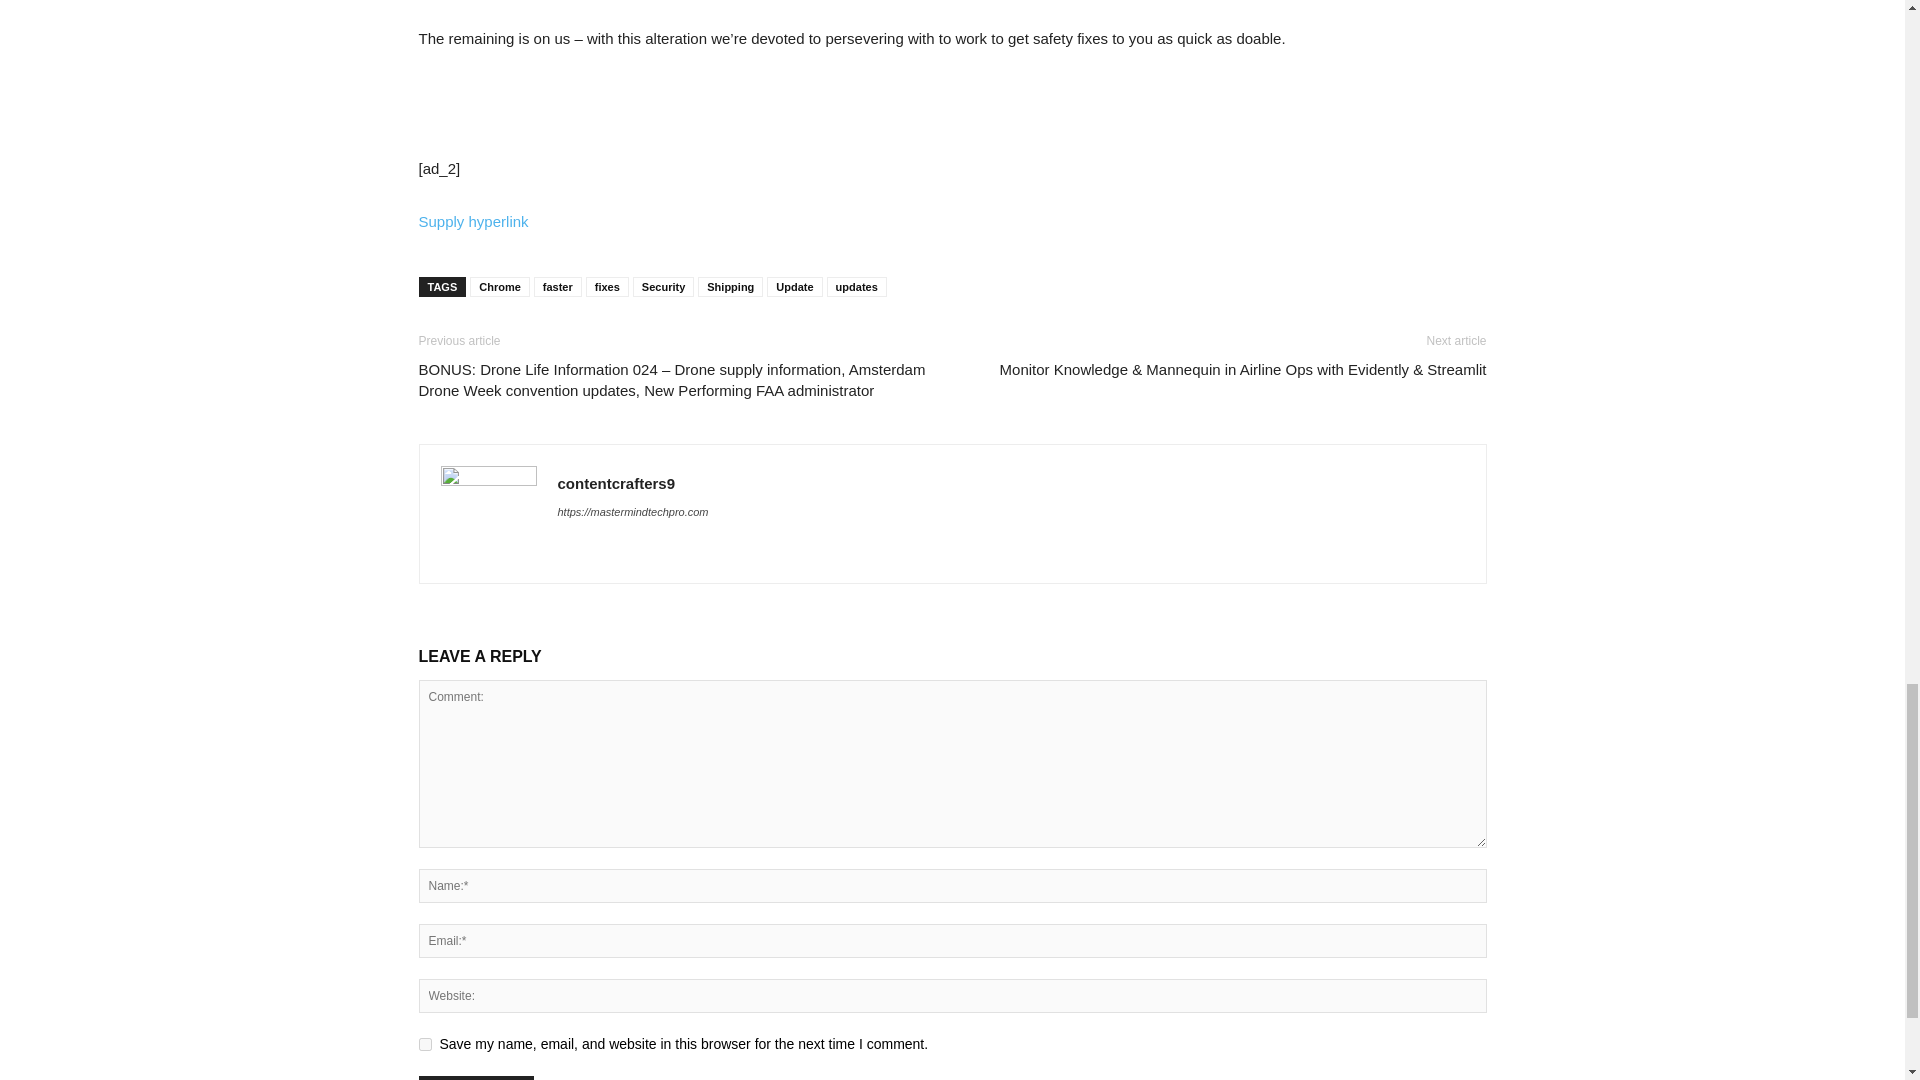  What do you see at coordinates (424, 1044) in the screenshot?
I see `yes` at bounding box center [424, 1044].